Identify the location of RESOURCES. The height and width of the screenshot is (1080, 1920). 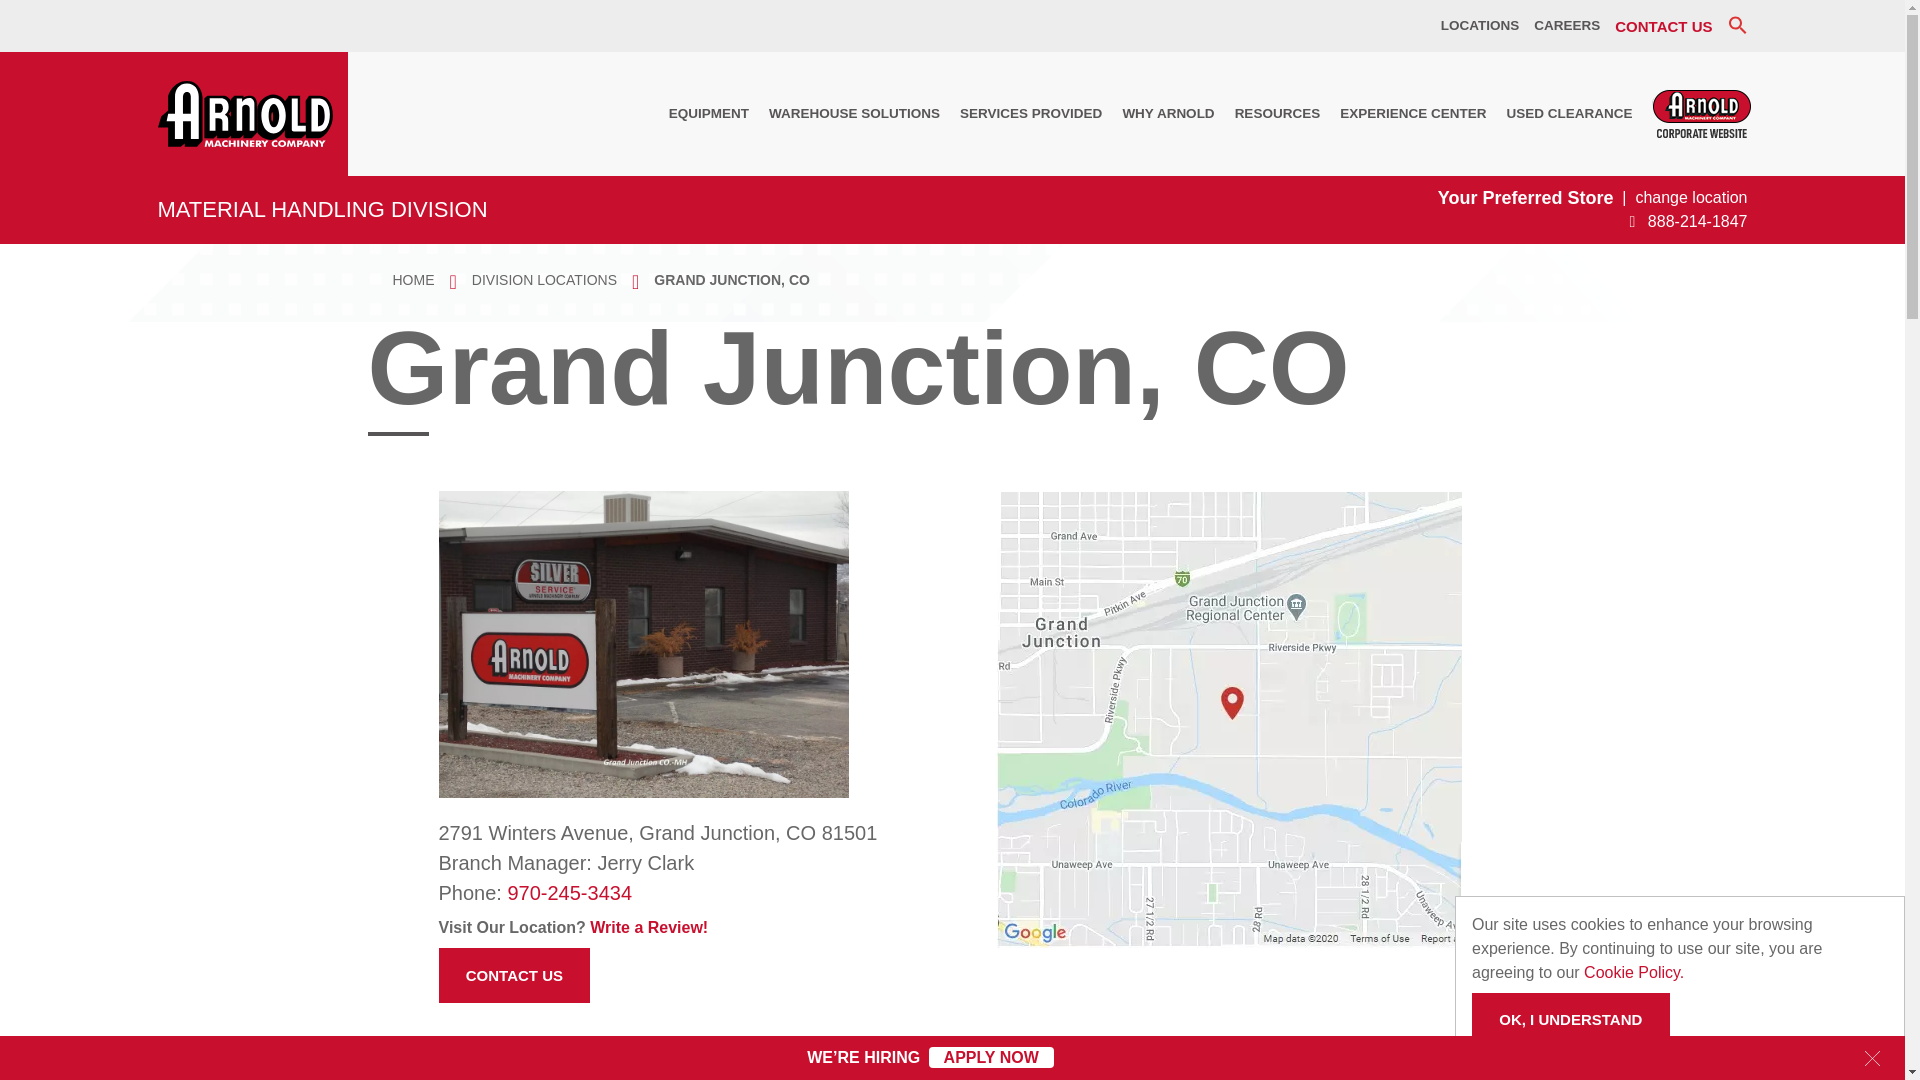
(1277, 113).